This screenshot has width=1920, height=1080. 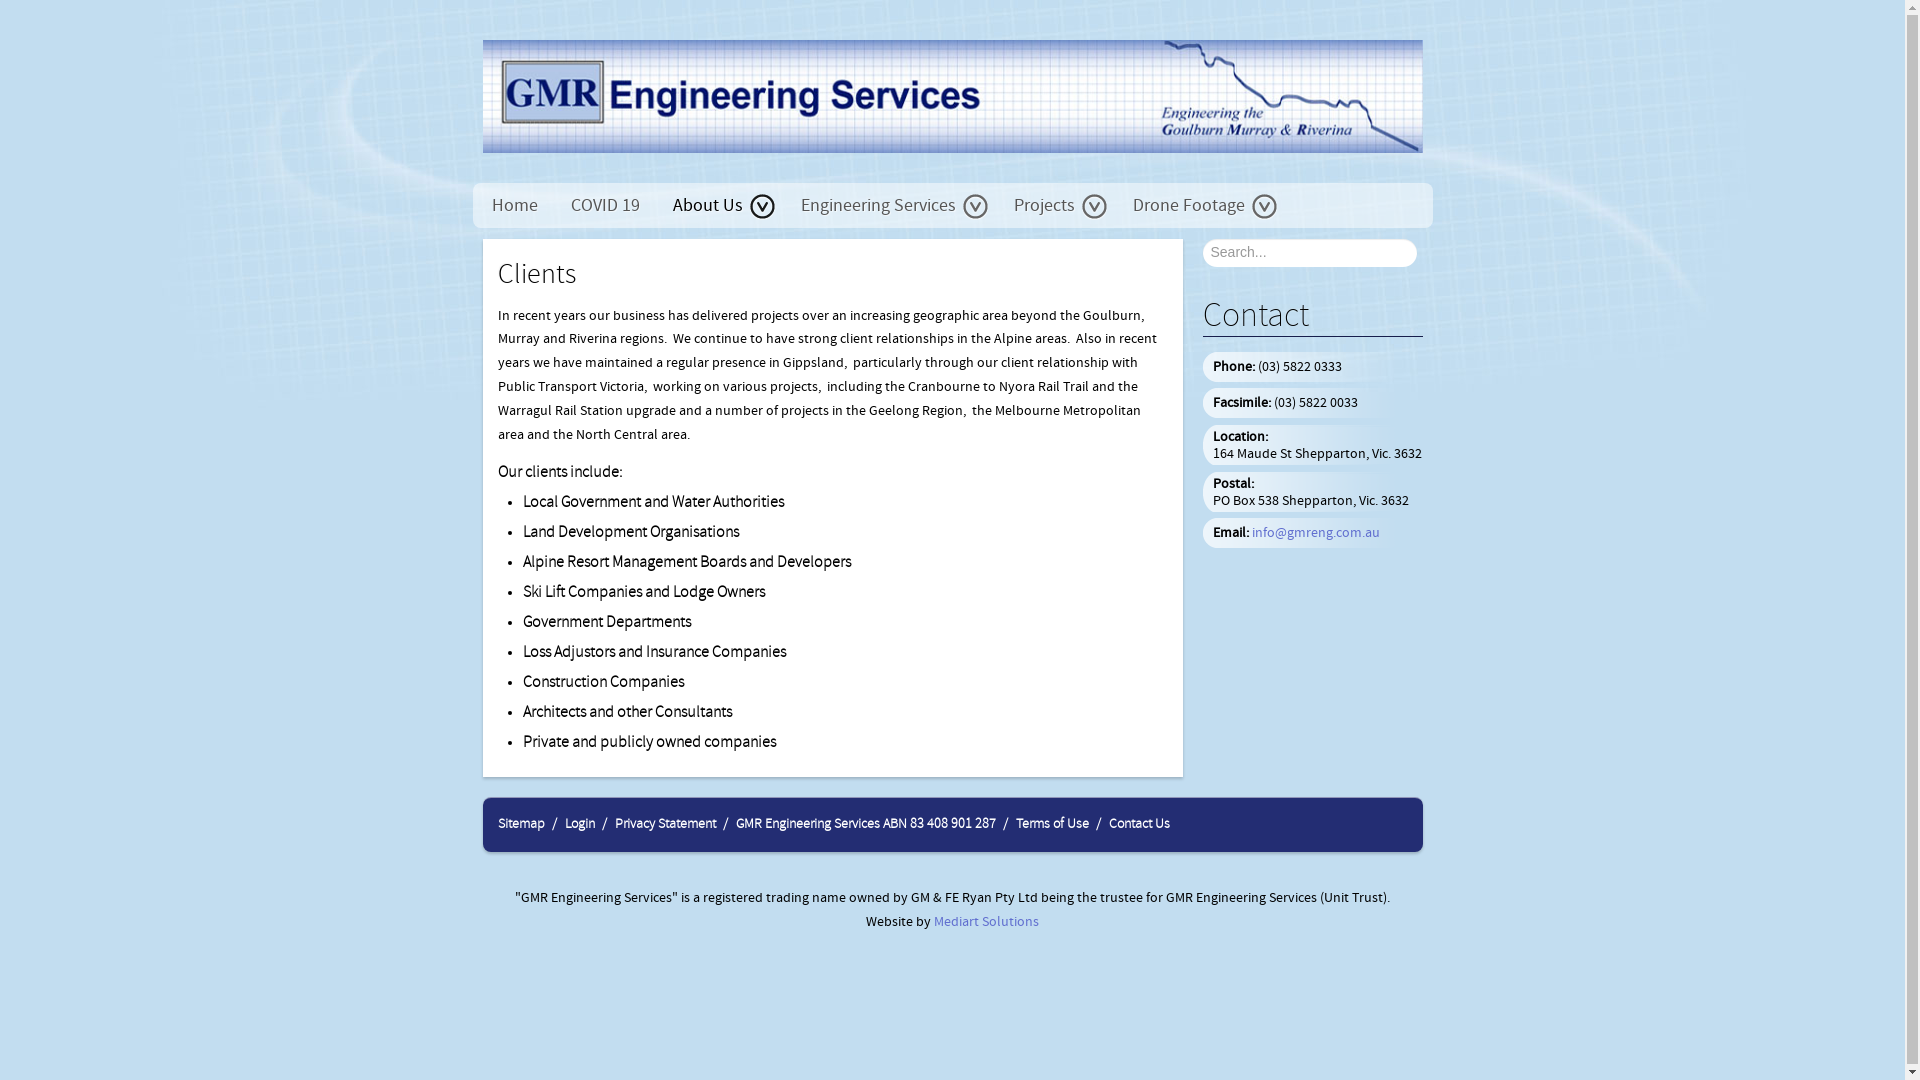 I want to click on GMR Engineering Services ABN 83 408 901 287, so click(x=866, y=824).